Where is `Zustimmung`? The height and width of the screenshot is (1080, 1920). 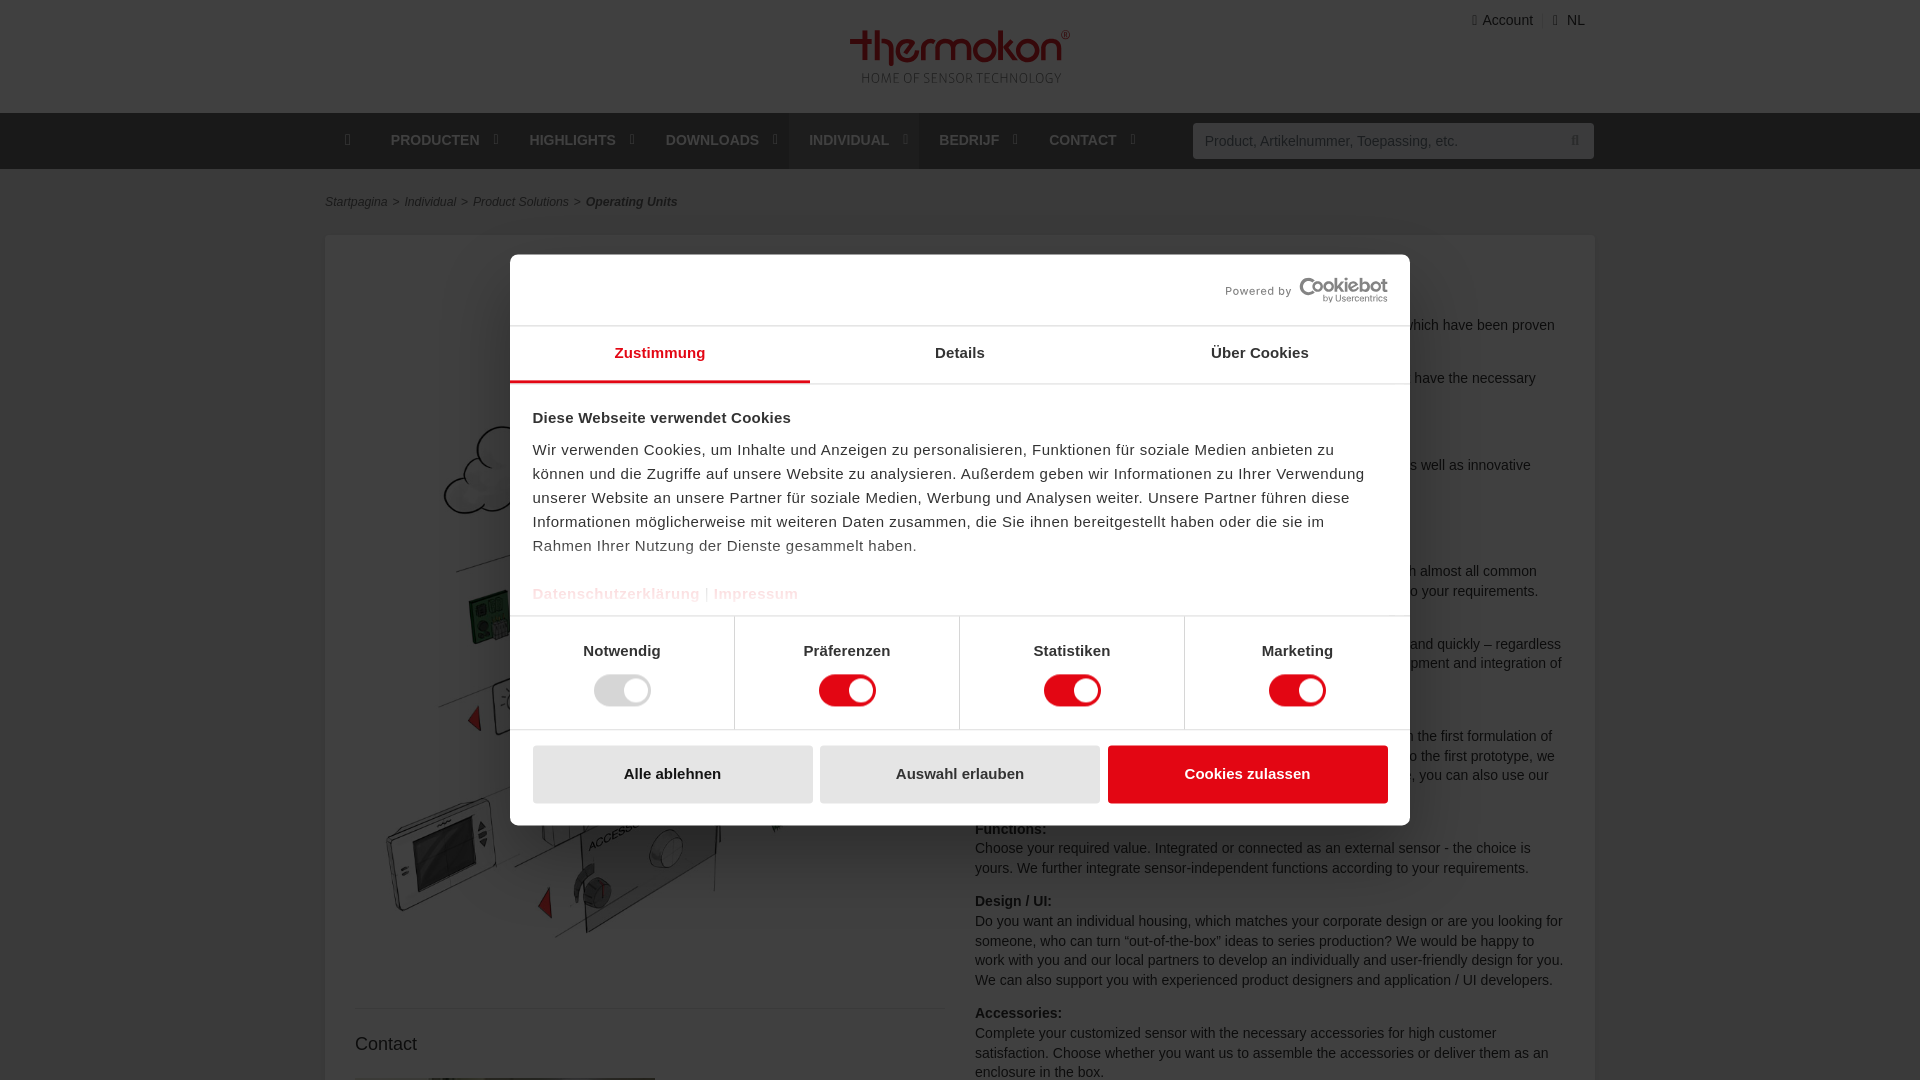 Zustimmung is located at coordinates (660, 354).